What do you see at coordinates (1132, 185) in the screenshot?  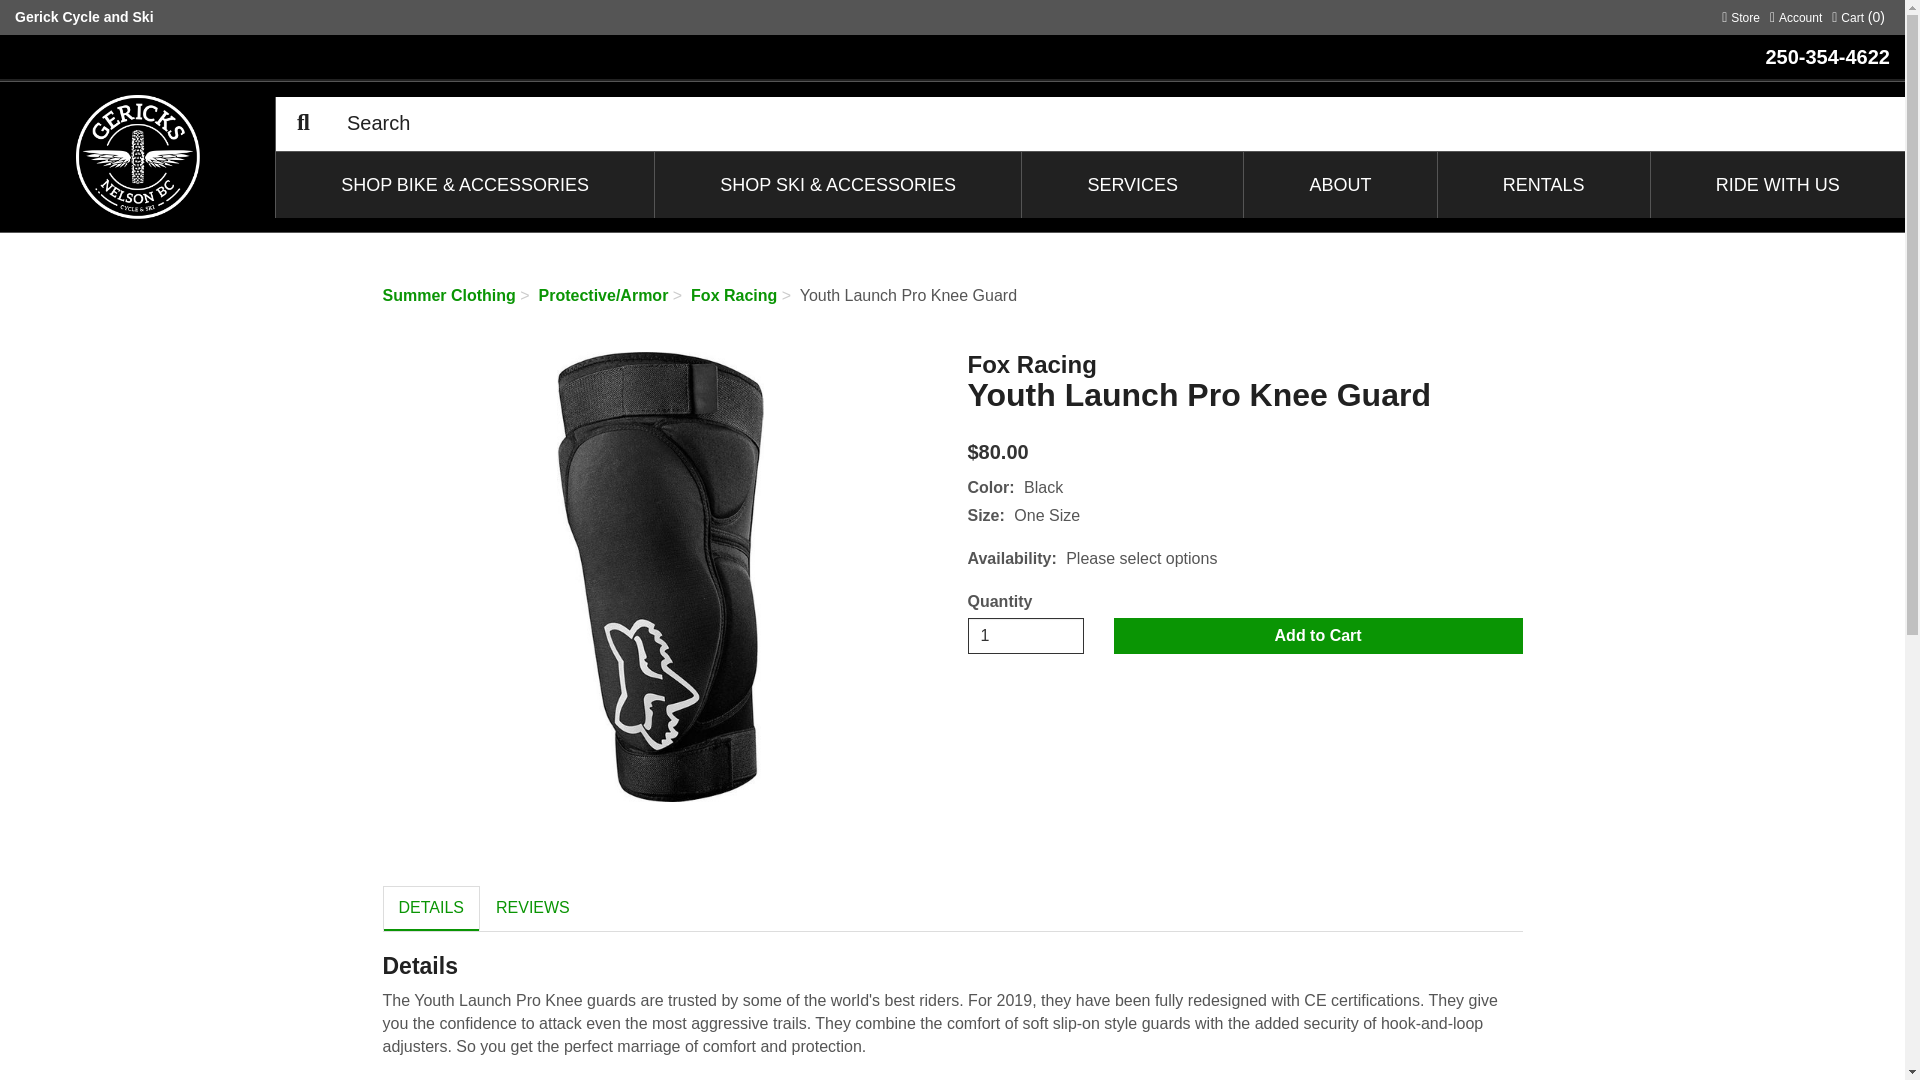 I see `SERVICES` at bounding box center [1132, 185].